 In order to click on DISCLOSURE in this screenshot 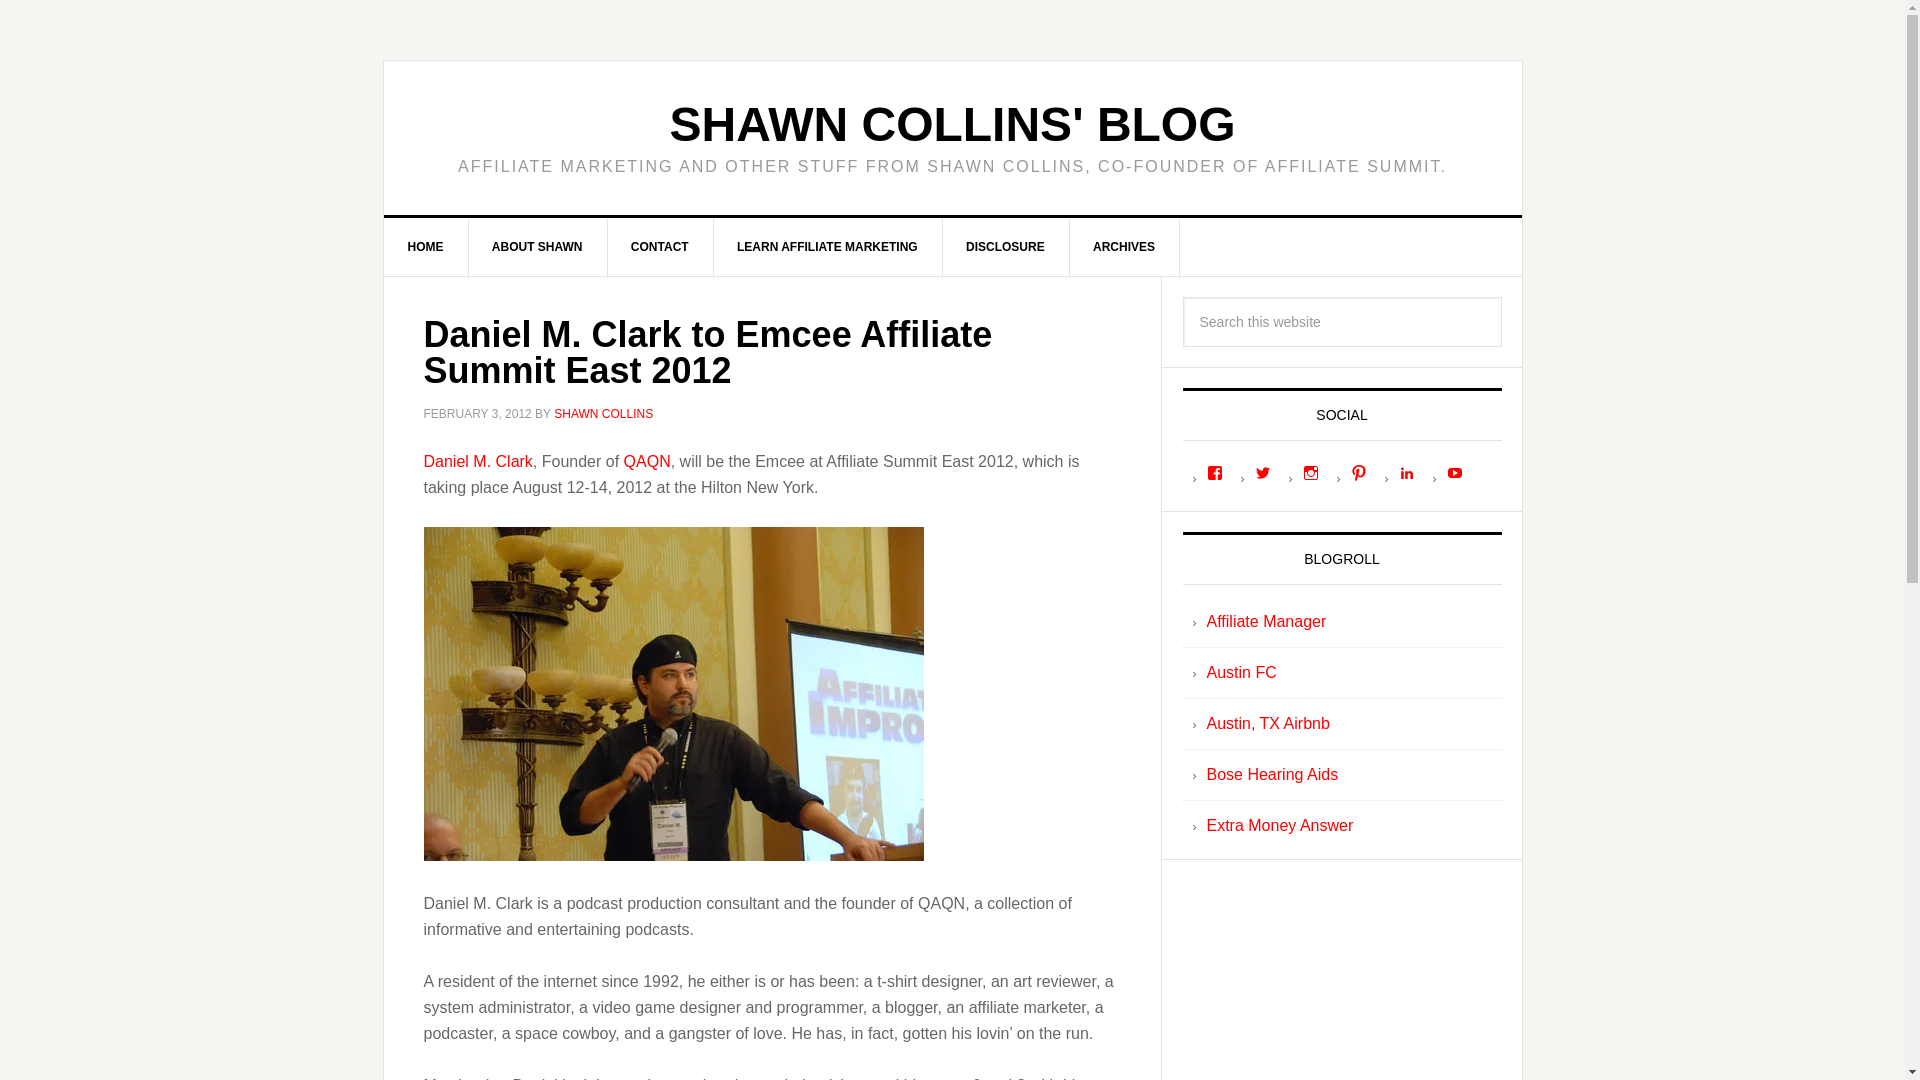, I will do `click(1006, 247)`.